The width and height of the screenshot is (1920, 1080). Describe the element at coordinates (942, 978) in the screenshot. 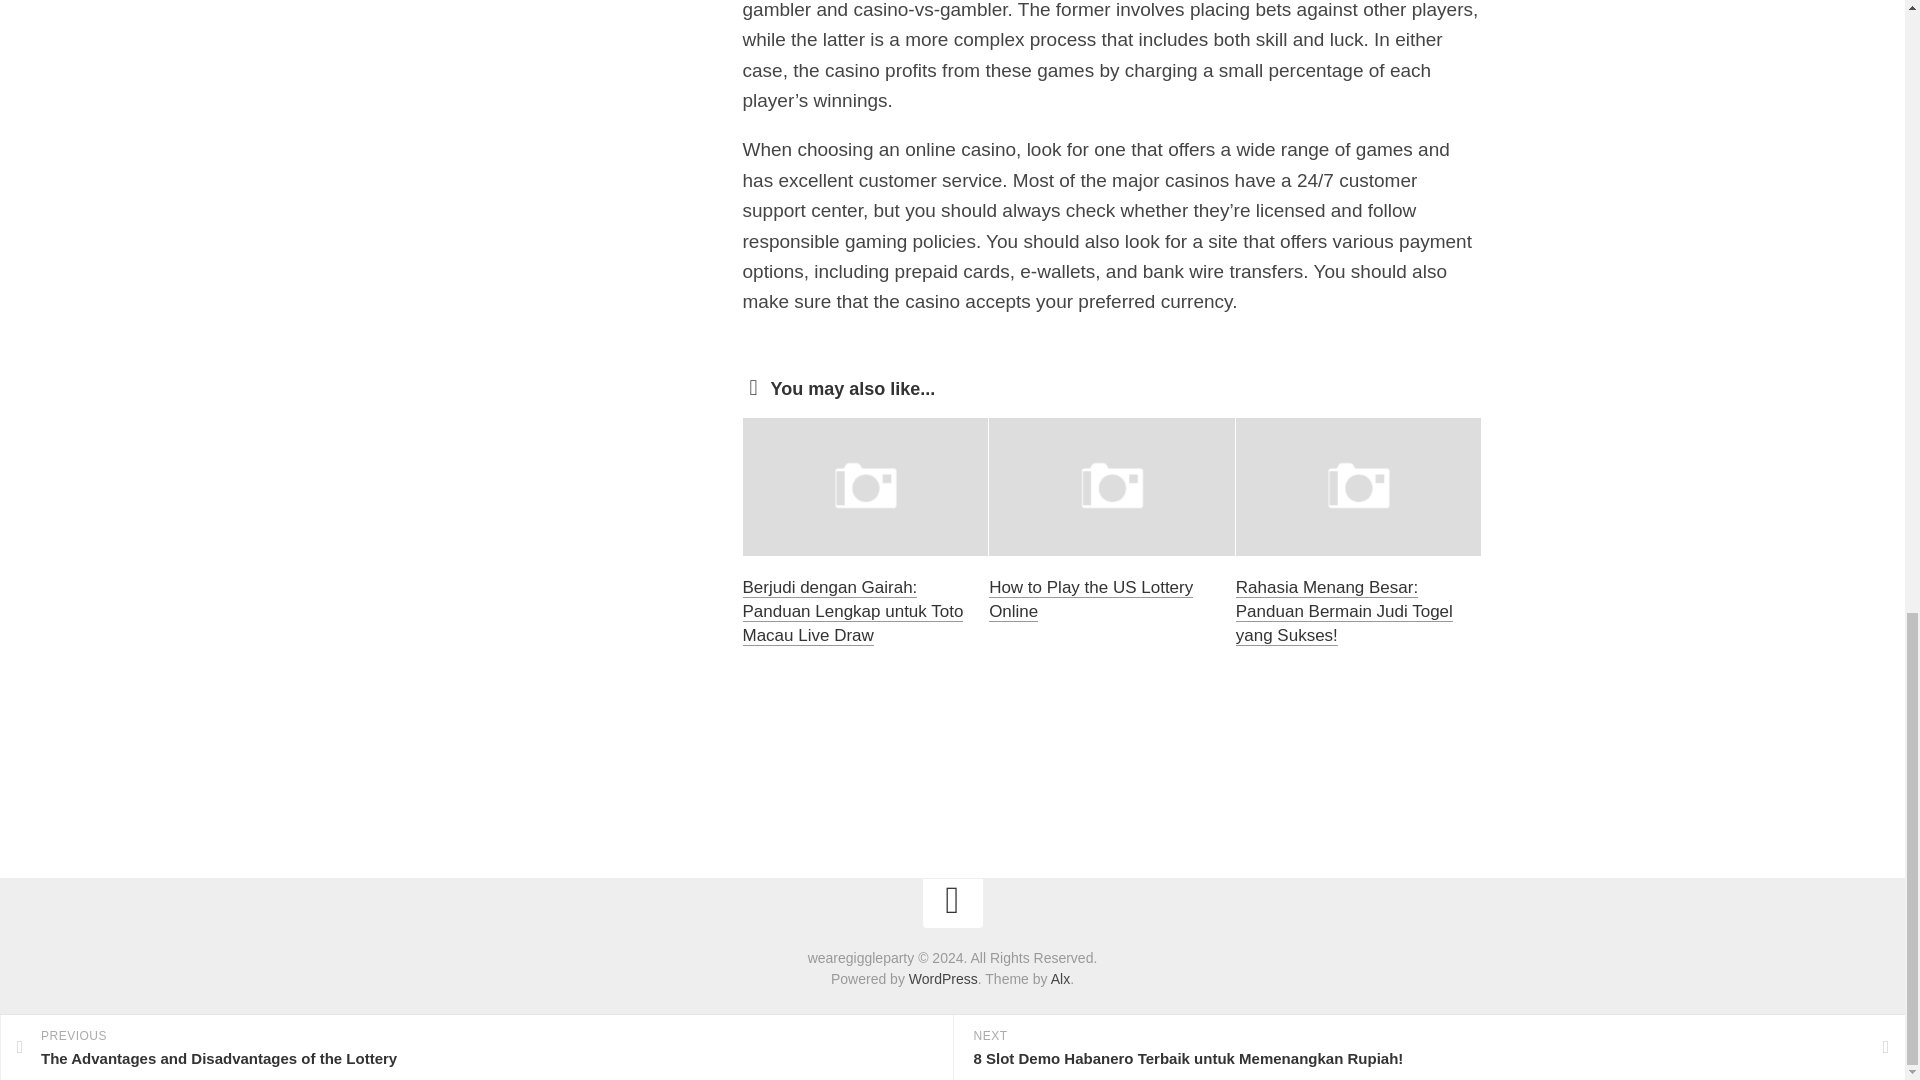

I see `WordPress` at that location.